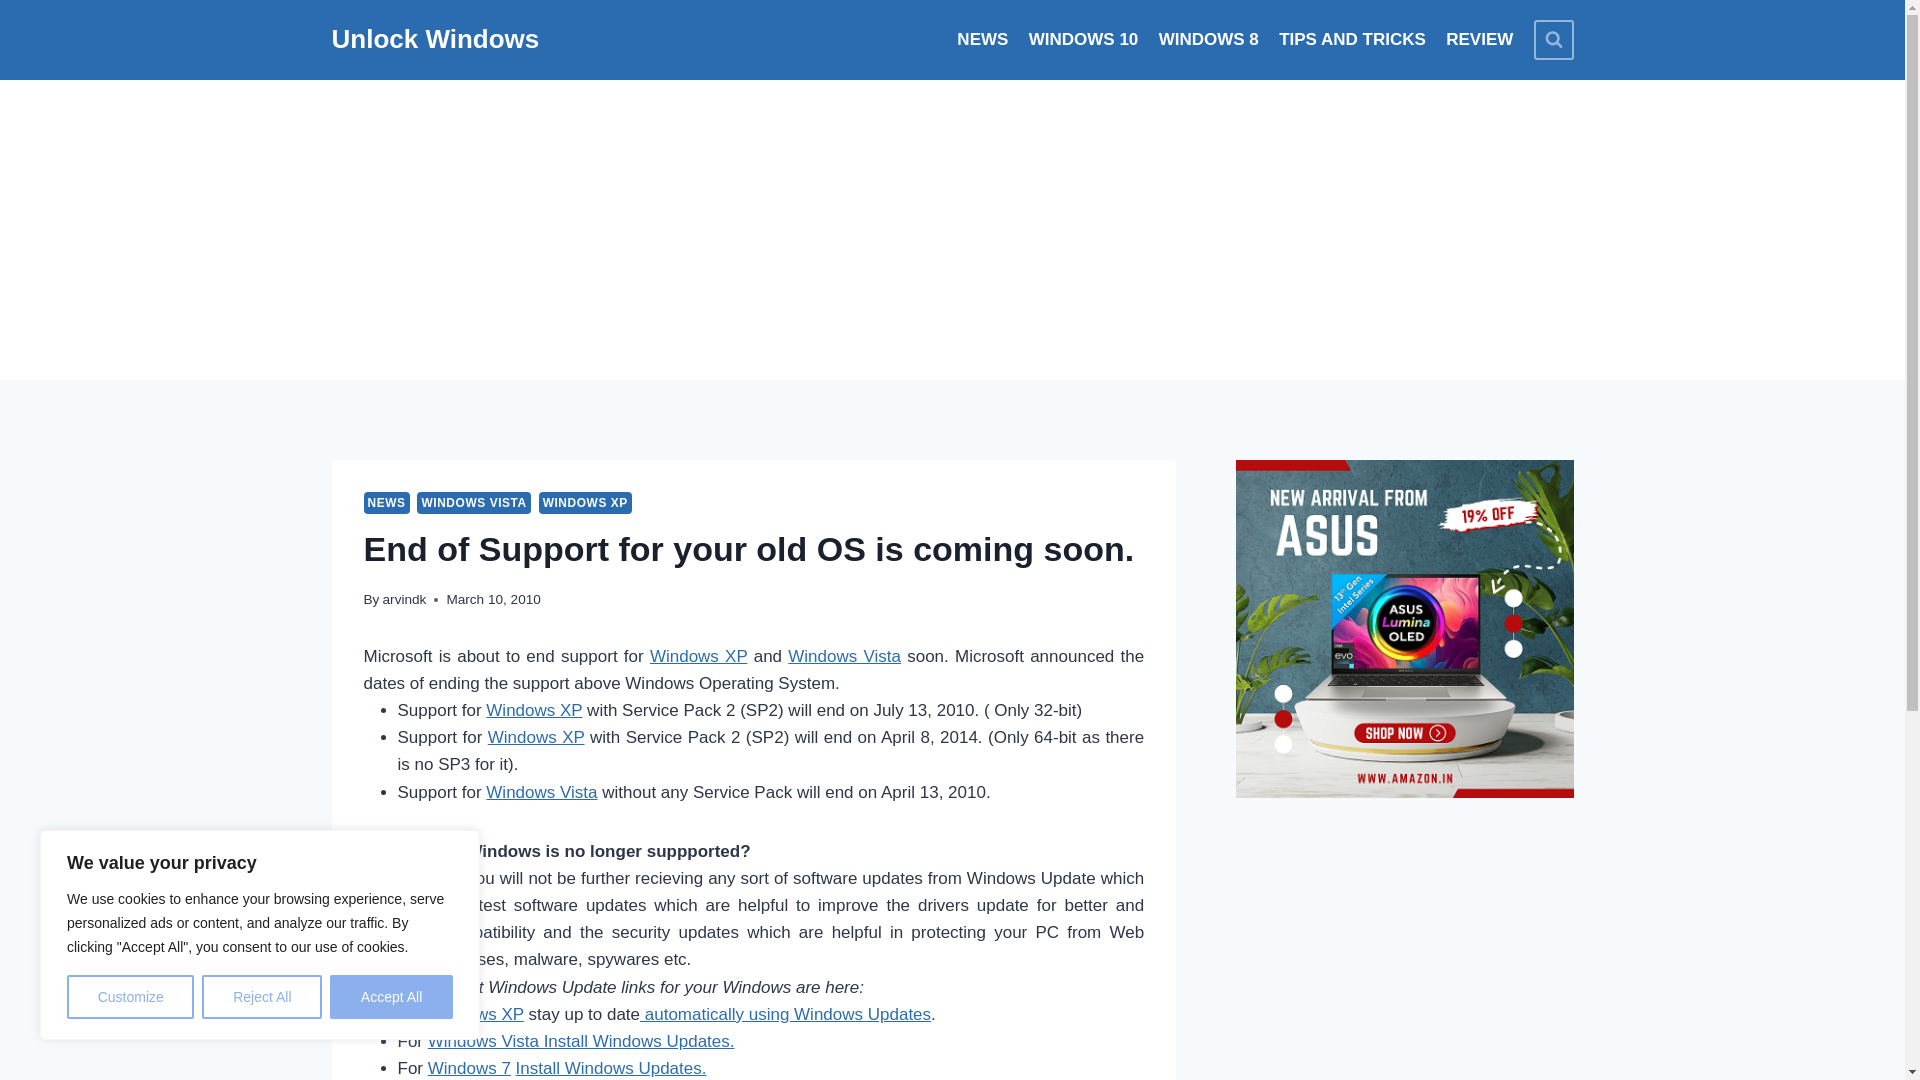 Image resolution: width=1920 pixels, height=1080 pixels. Describe the element at coordinates (699, 656) in the screenshot. I see `Windows XP` at that location.